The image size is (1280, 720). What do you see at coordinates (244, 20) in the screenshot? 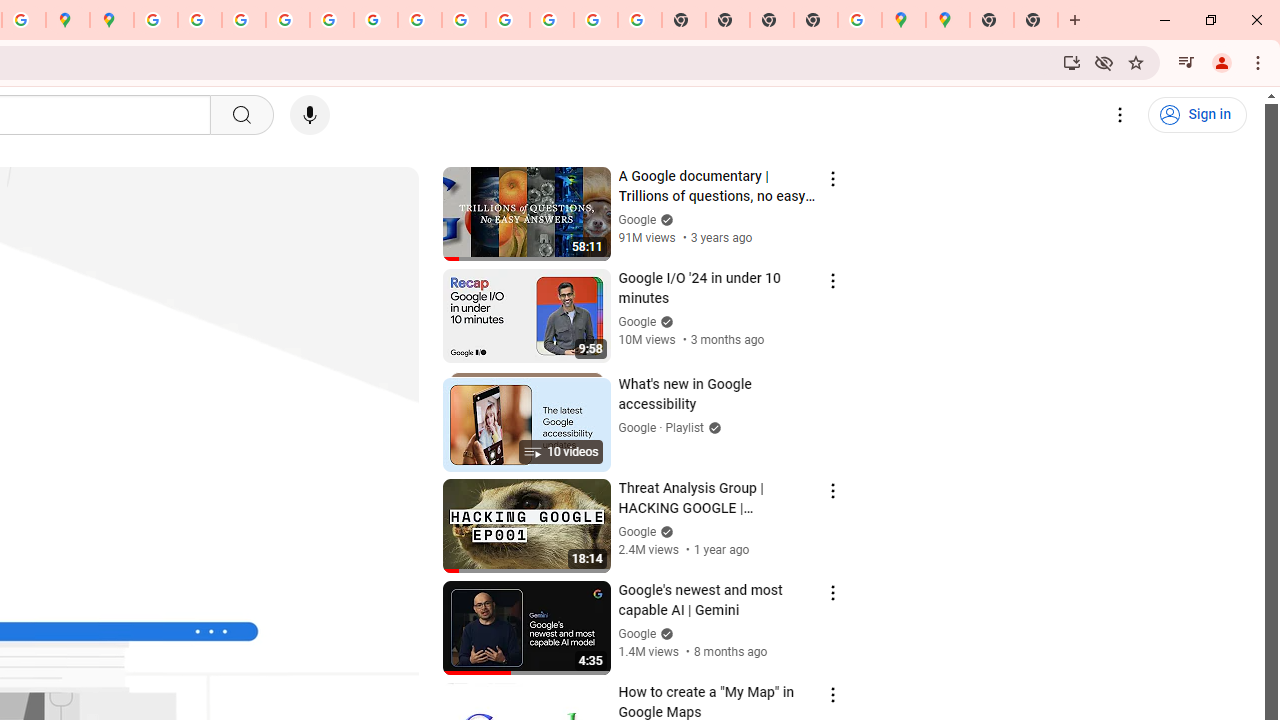
I see `Privacy Help Center - Policies Help` at bounding box center [244, 20].